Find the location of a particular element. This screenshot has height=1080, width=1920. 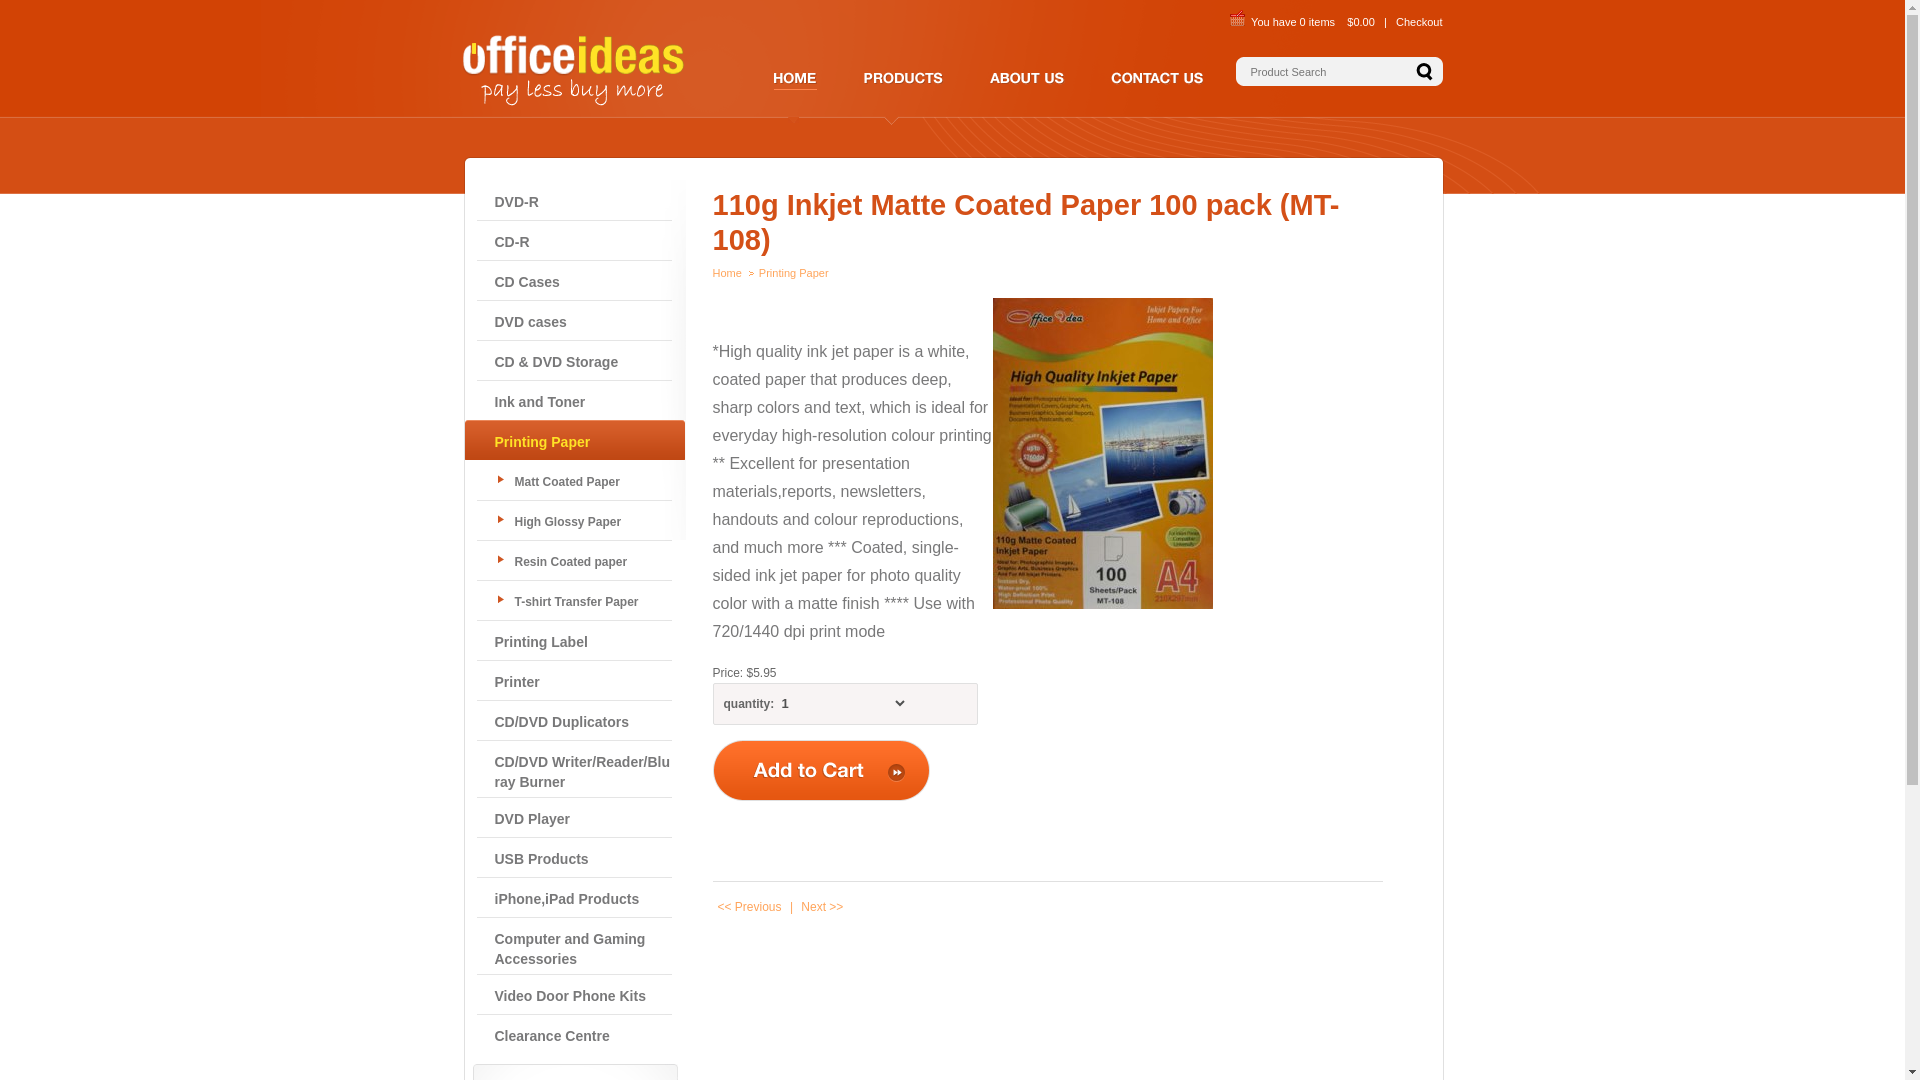

CD/DVD Writer/Reader/Blu ray Burner is located at coordinates (574, 768).